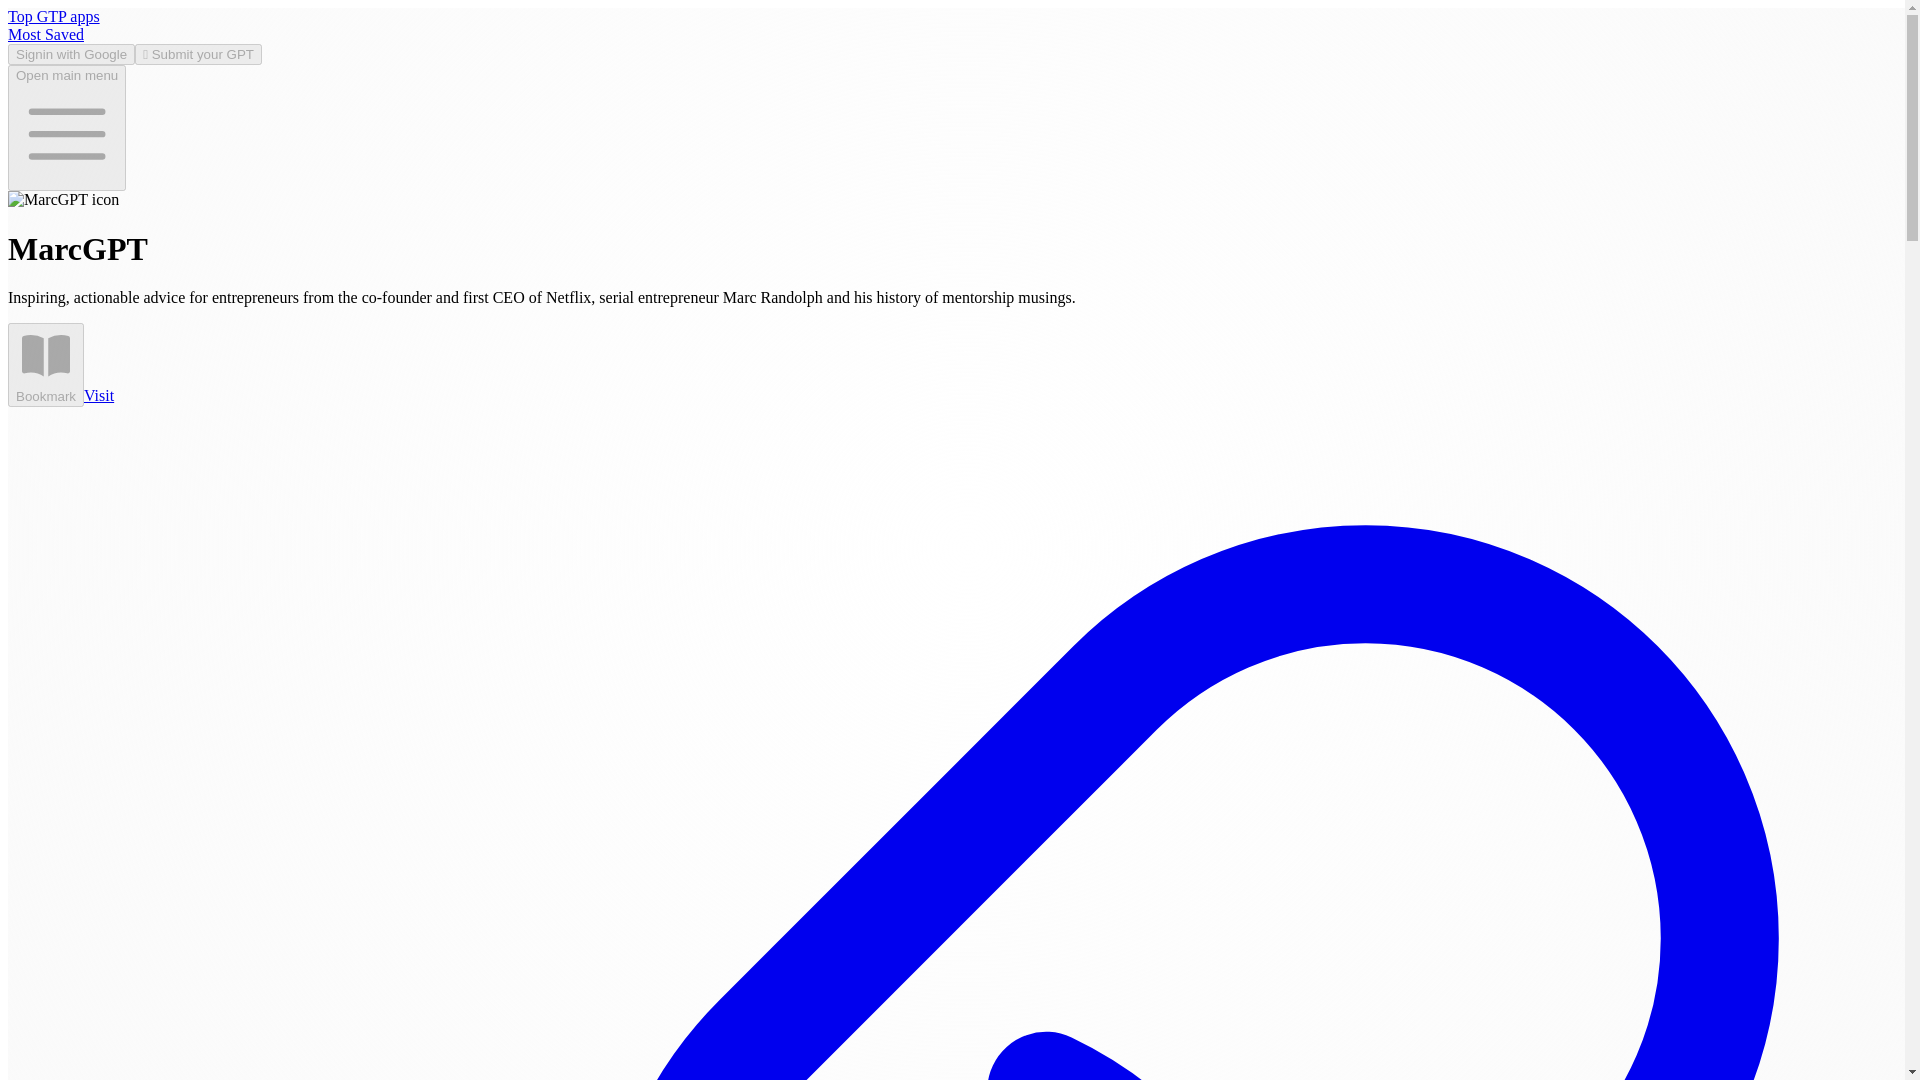  What do you see at coordinates (46, 364) in the screenshot?
I see `Coming Soon` at bounding box center [46, 364].